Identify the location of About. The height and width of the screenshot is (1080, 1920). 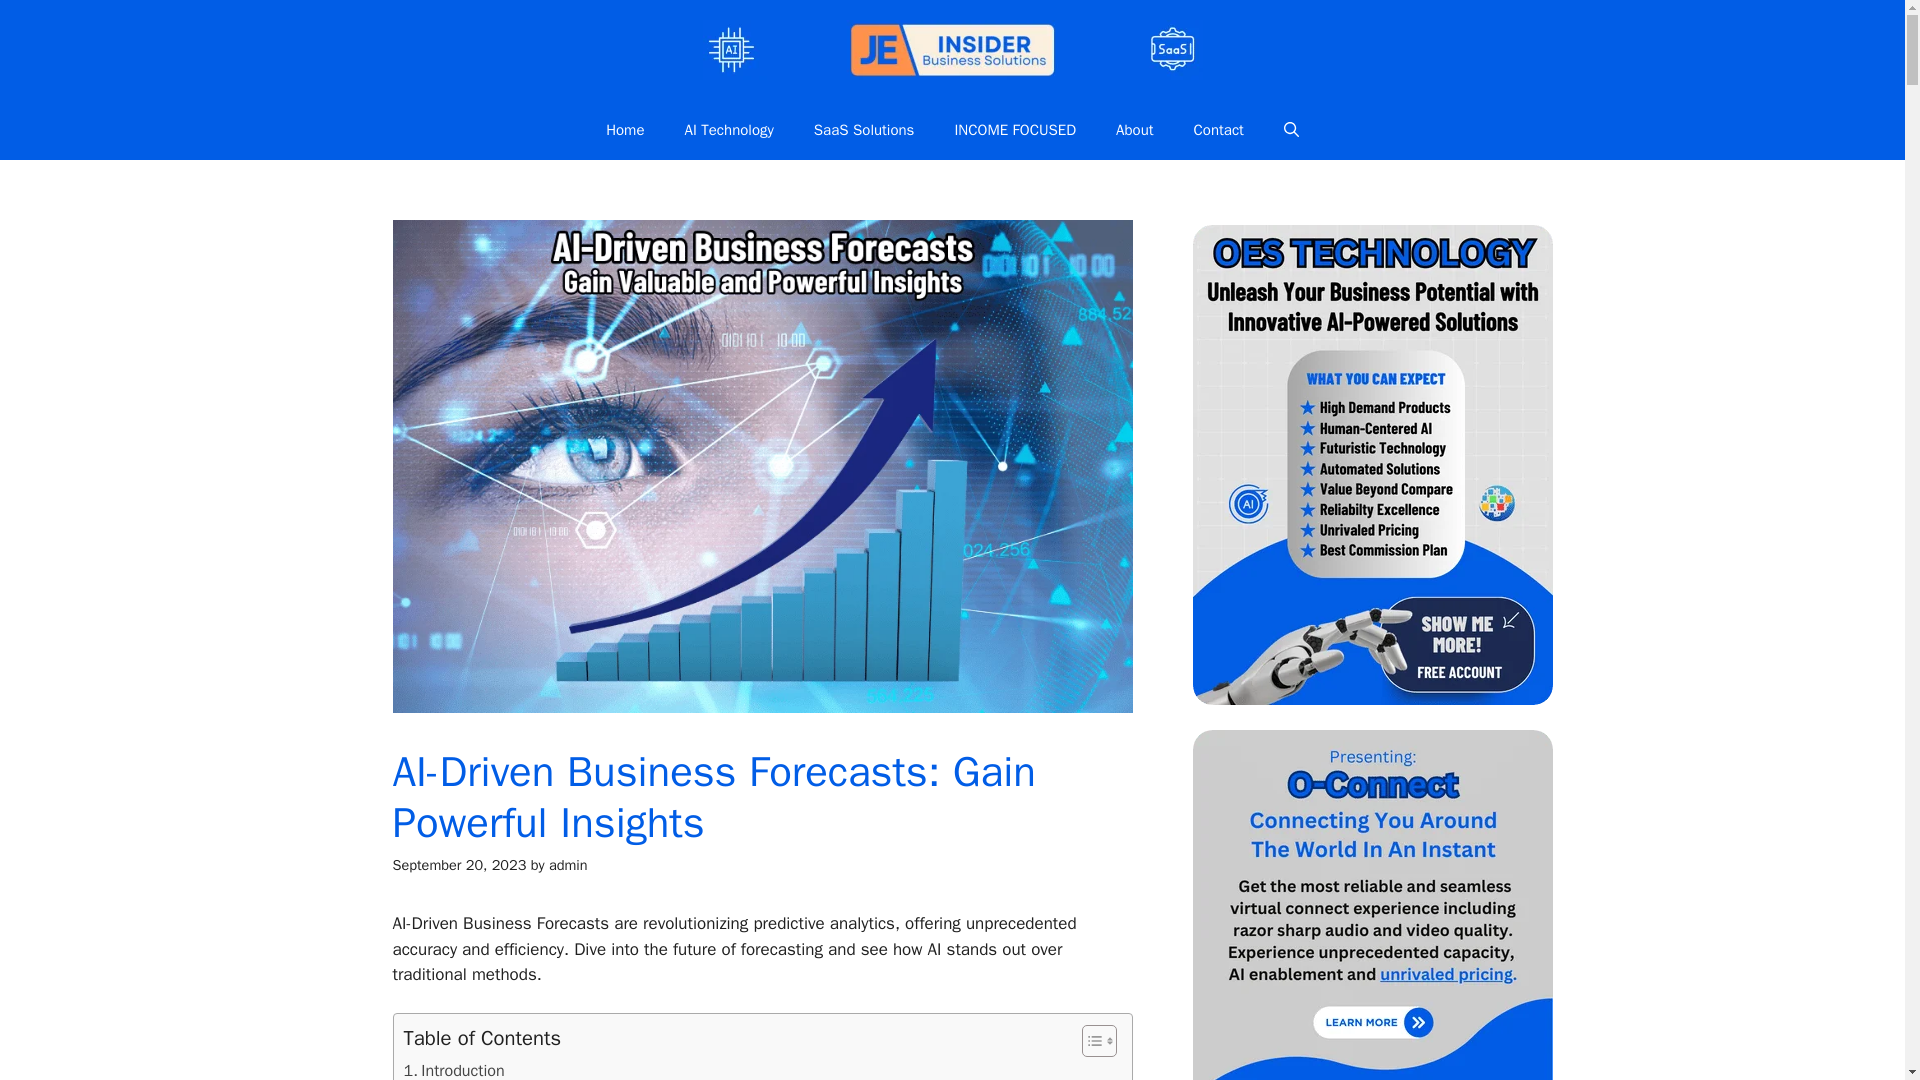
(1134, 130).